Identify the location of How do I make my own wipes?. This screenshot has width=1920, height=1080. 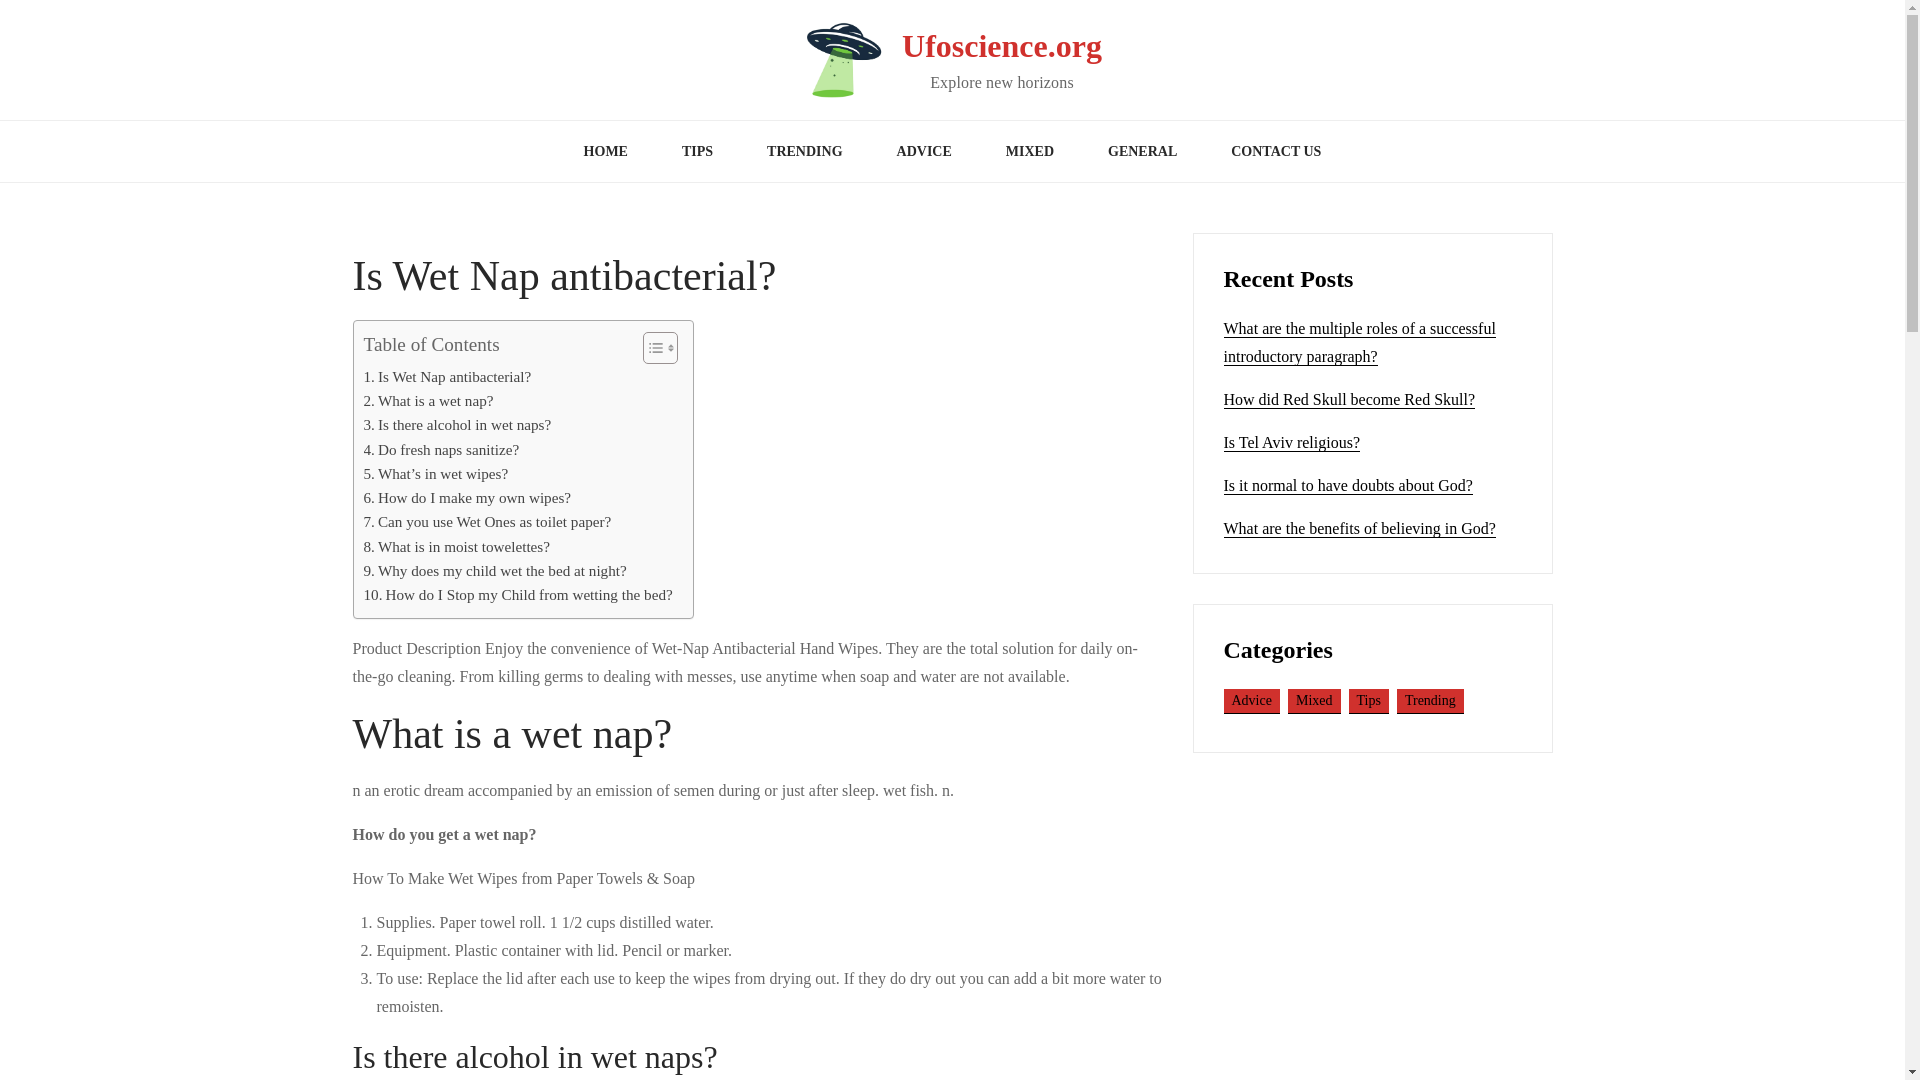
(468, 498).